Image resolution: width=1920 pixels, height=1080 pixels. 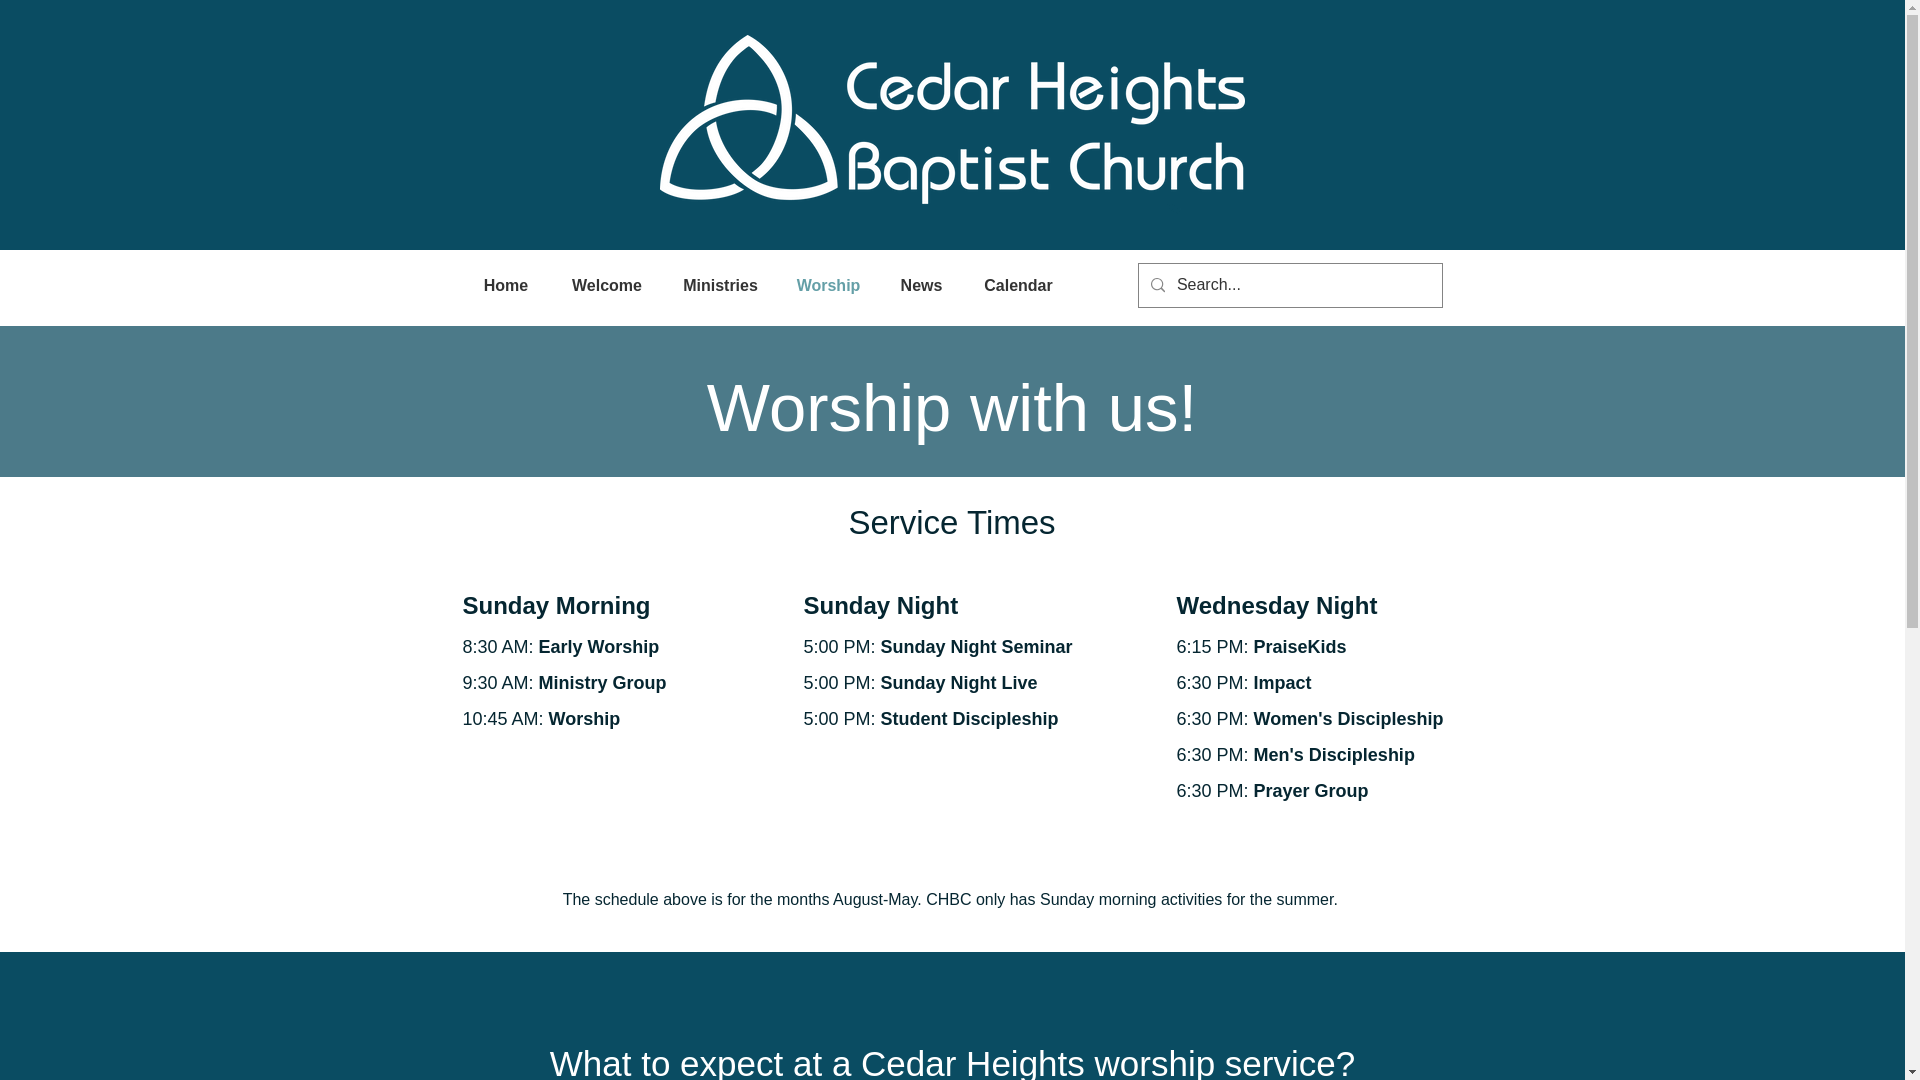 I want to click on Welcome, so click(x=606, y=286).